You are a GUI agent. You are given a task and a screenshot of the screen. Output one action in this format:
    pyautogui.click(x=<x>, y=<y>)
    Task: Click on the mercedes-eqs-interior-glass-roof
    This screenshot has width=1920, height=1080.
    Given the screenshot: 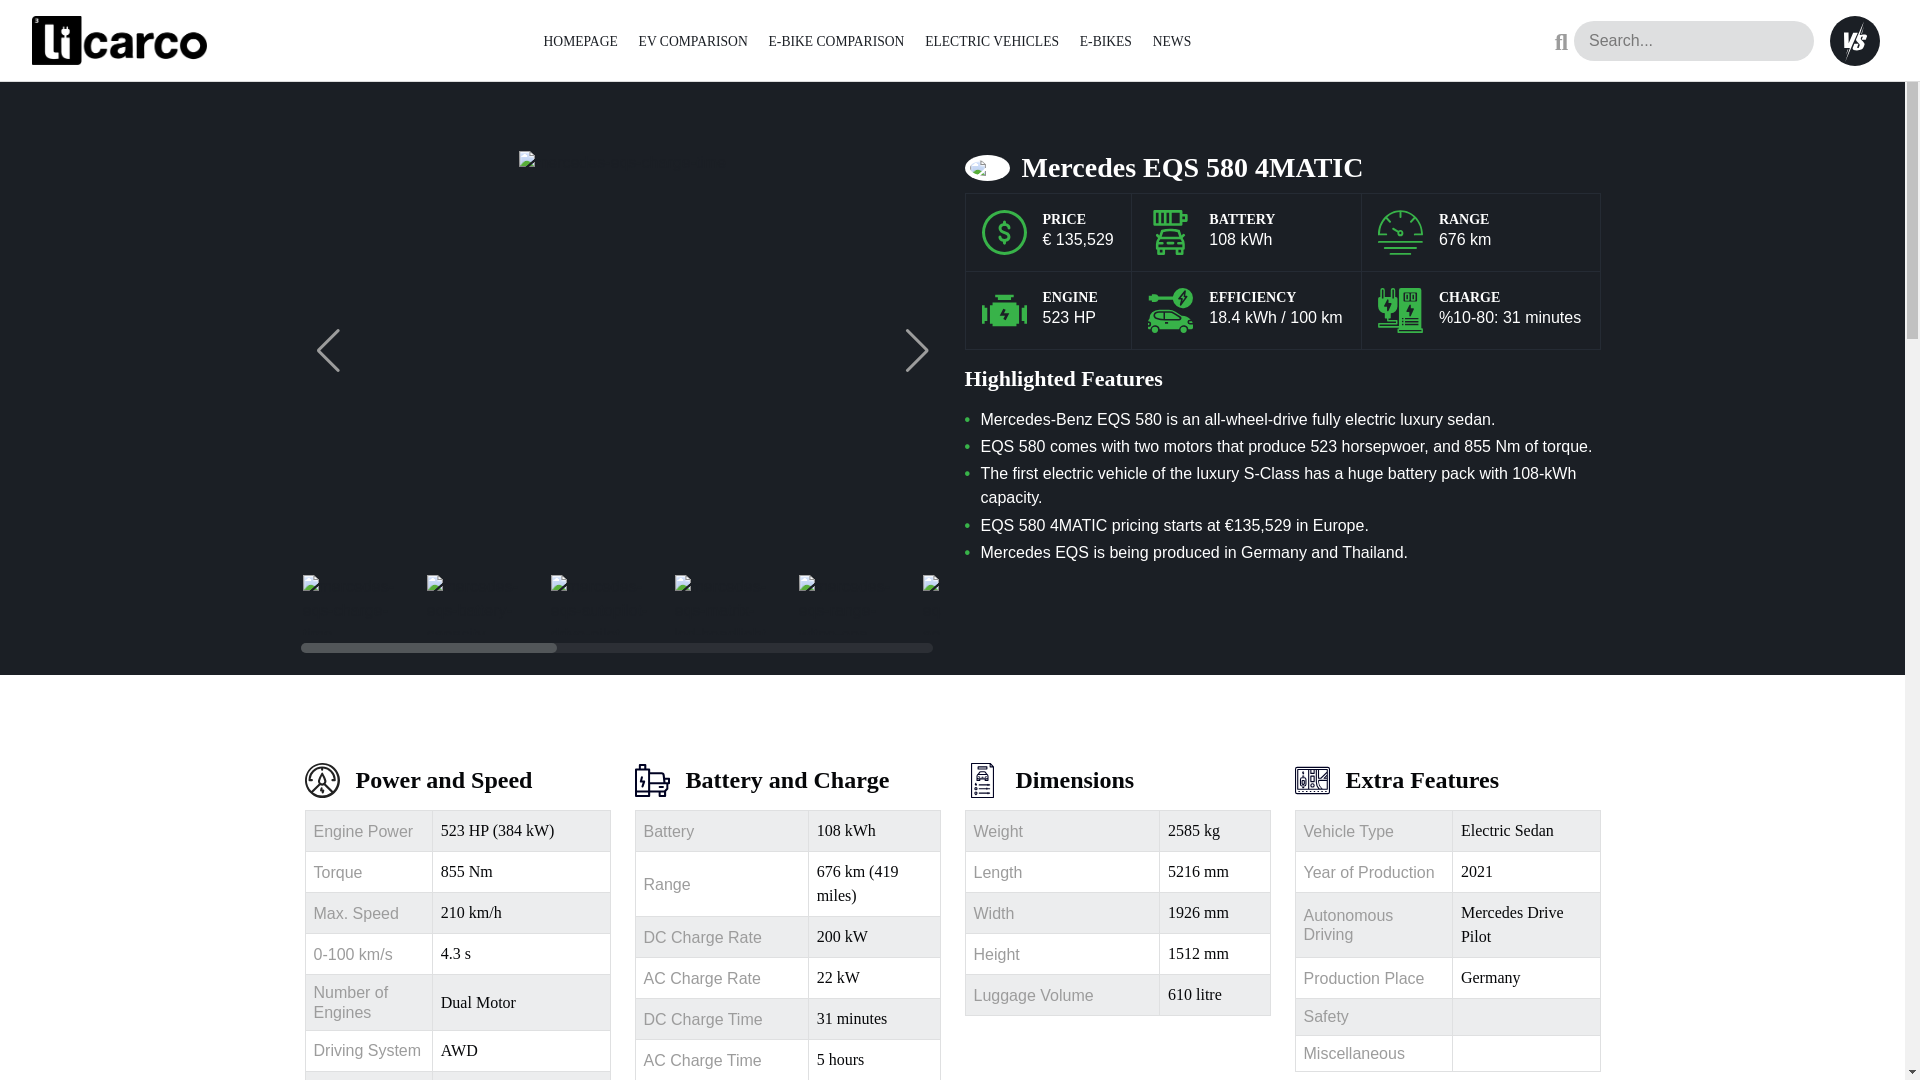 What is the action you would take?
    pyautogui.click(x=1096, y=604)
    